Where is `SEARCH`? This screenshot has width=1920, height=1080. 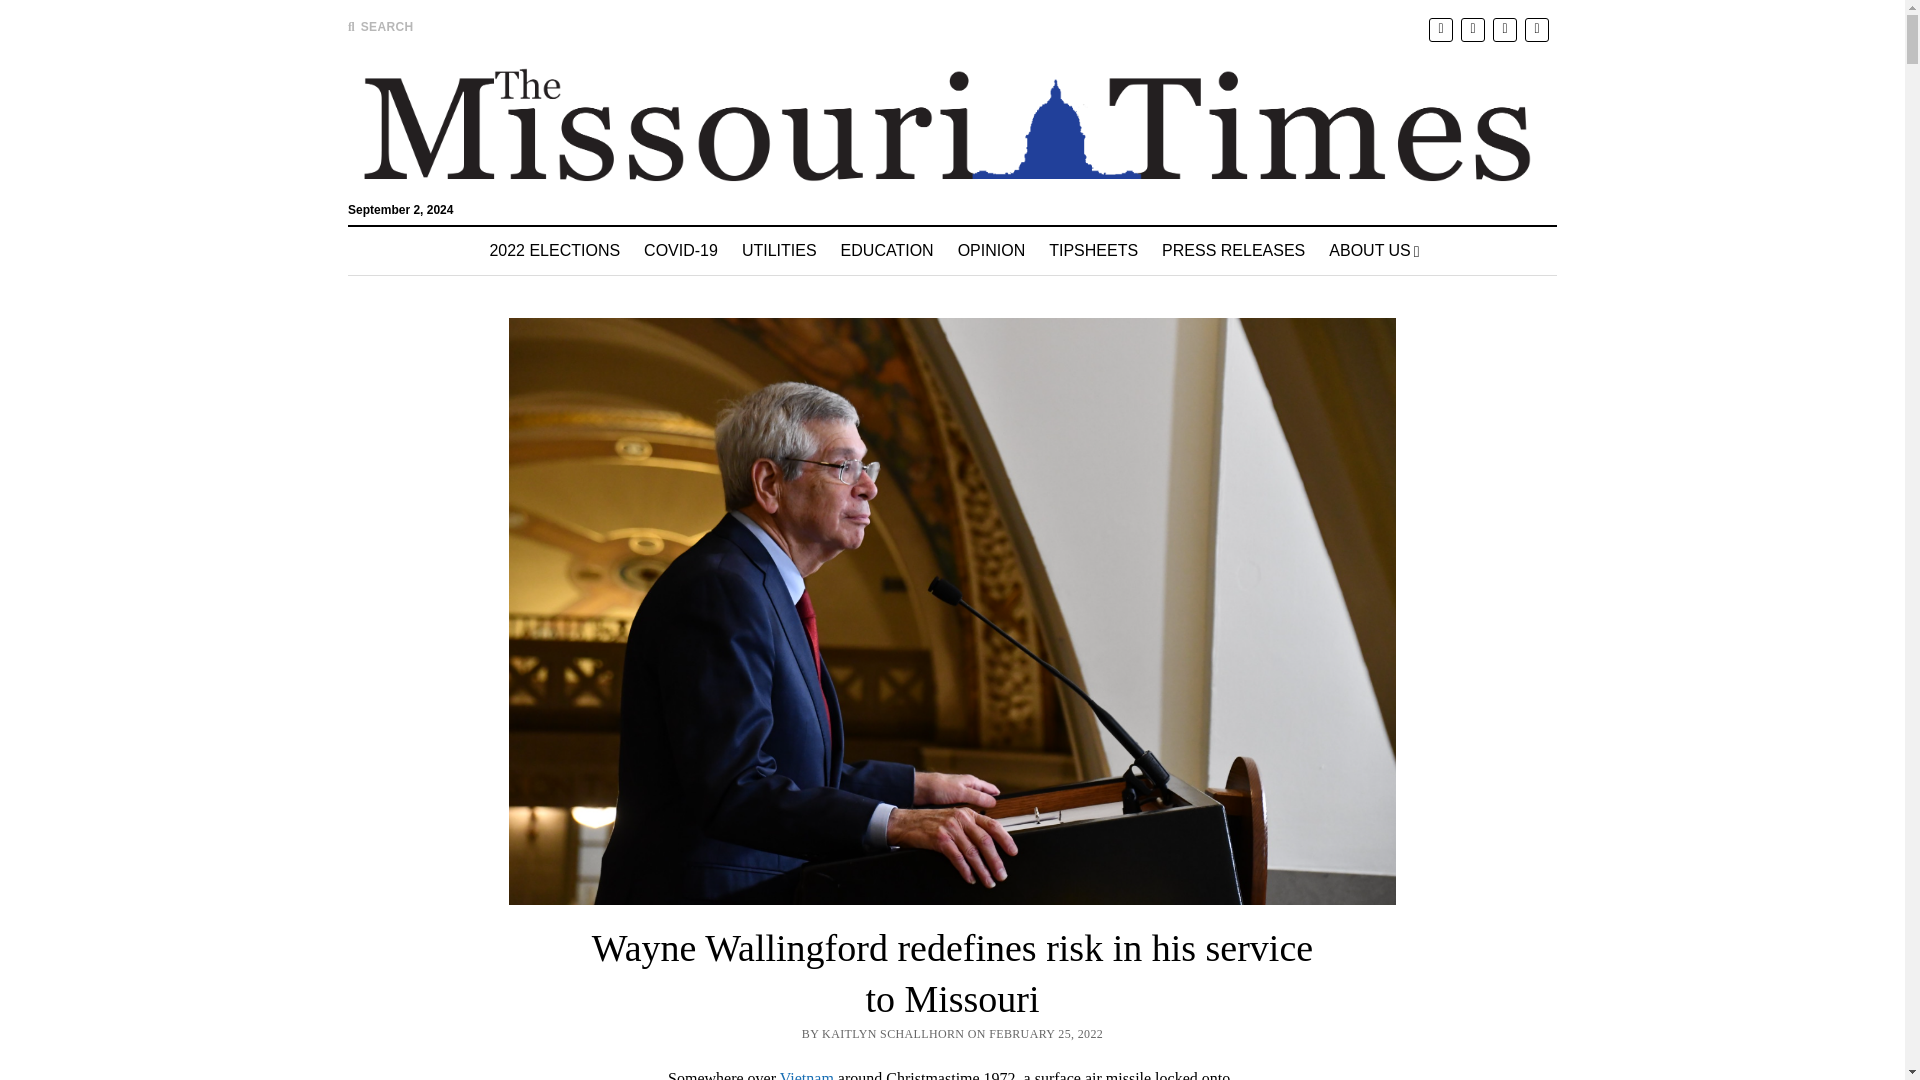
SEARCH is located at coordinates (380, 26).